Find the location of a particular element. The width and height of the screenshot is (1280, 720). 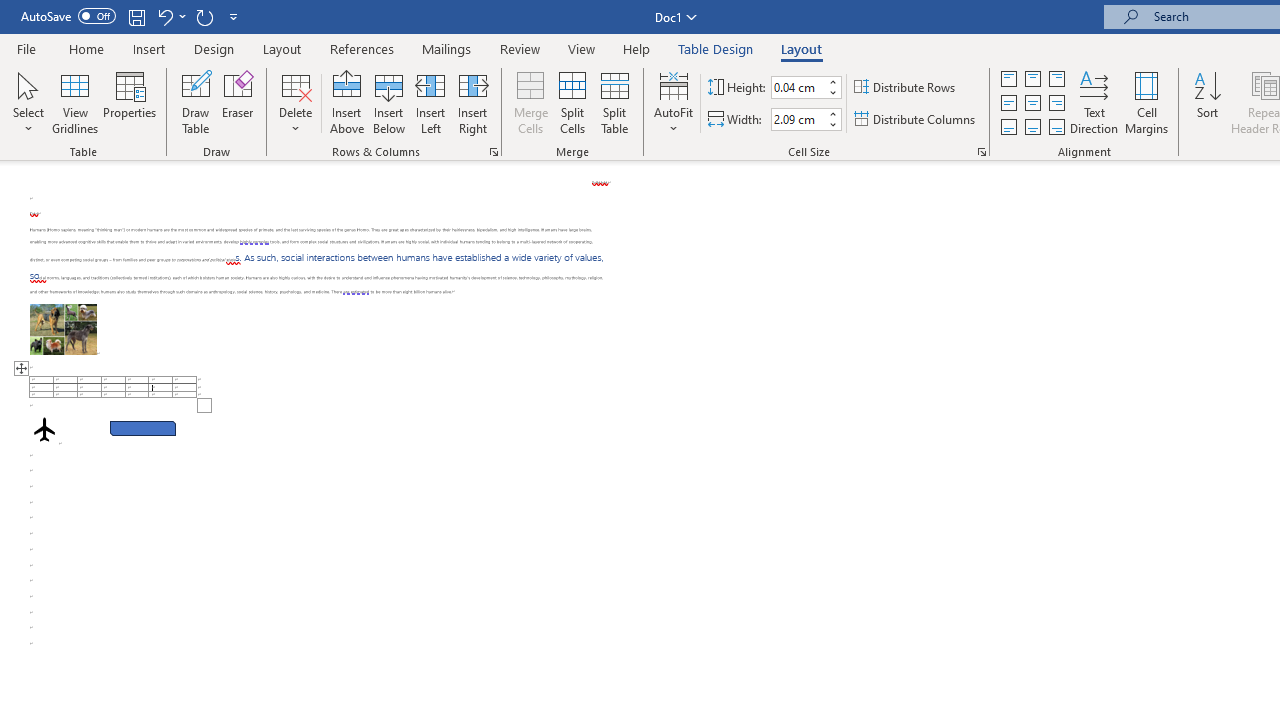

Merge Cells is located at coordinates (530, 102).